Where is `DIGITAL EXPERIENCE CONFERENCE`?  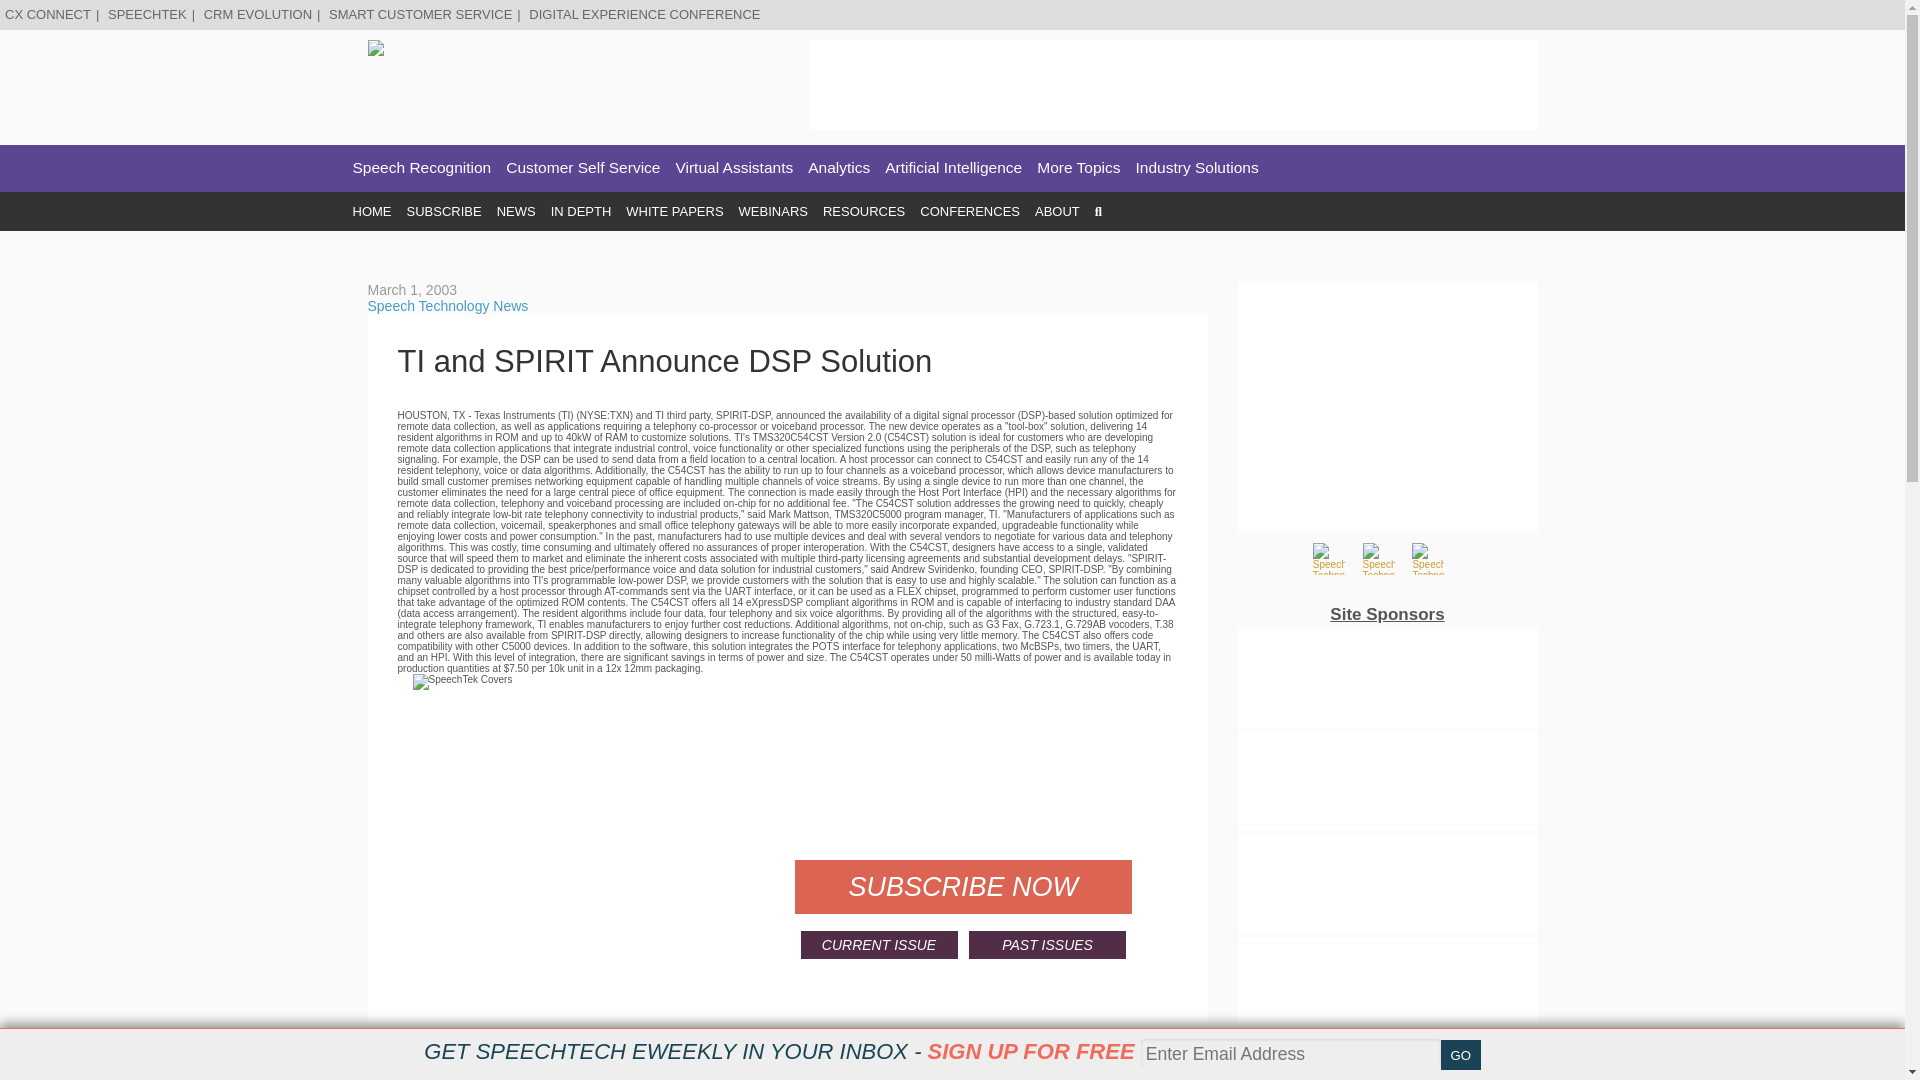
DIGITAL EXPERIENCE CONFERENCE is located at coordinates (644, 14).